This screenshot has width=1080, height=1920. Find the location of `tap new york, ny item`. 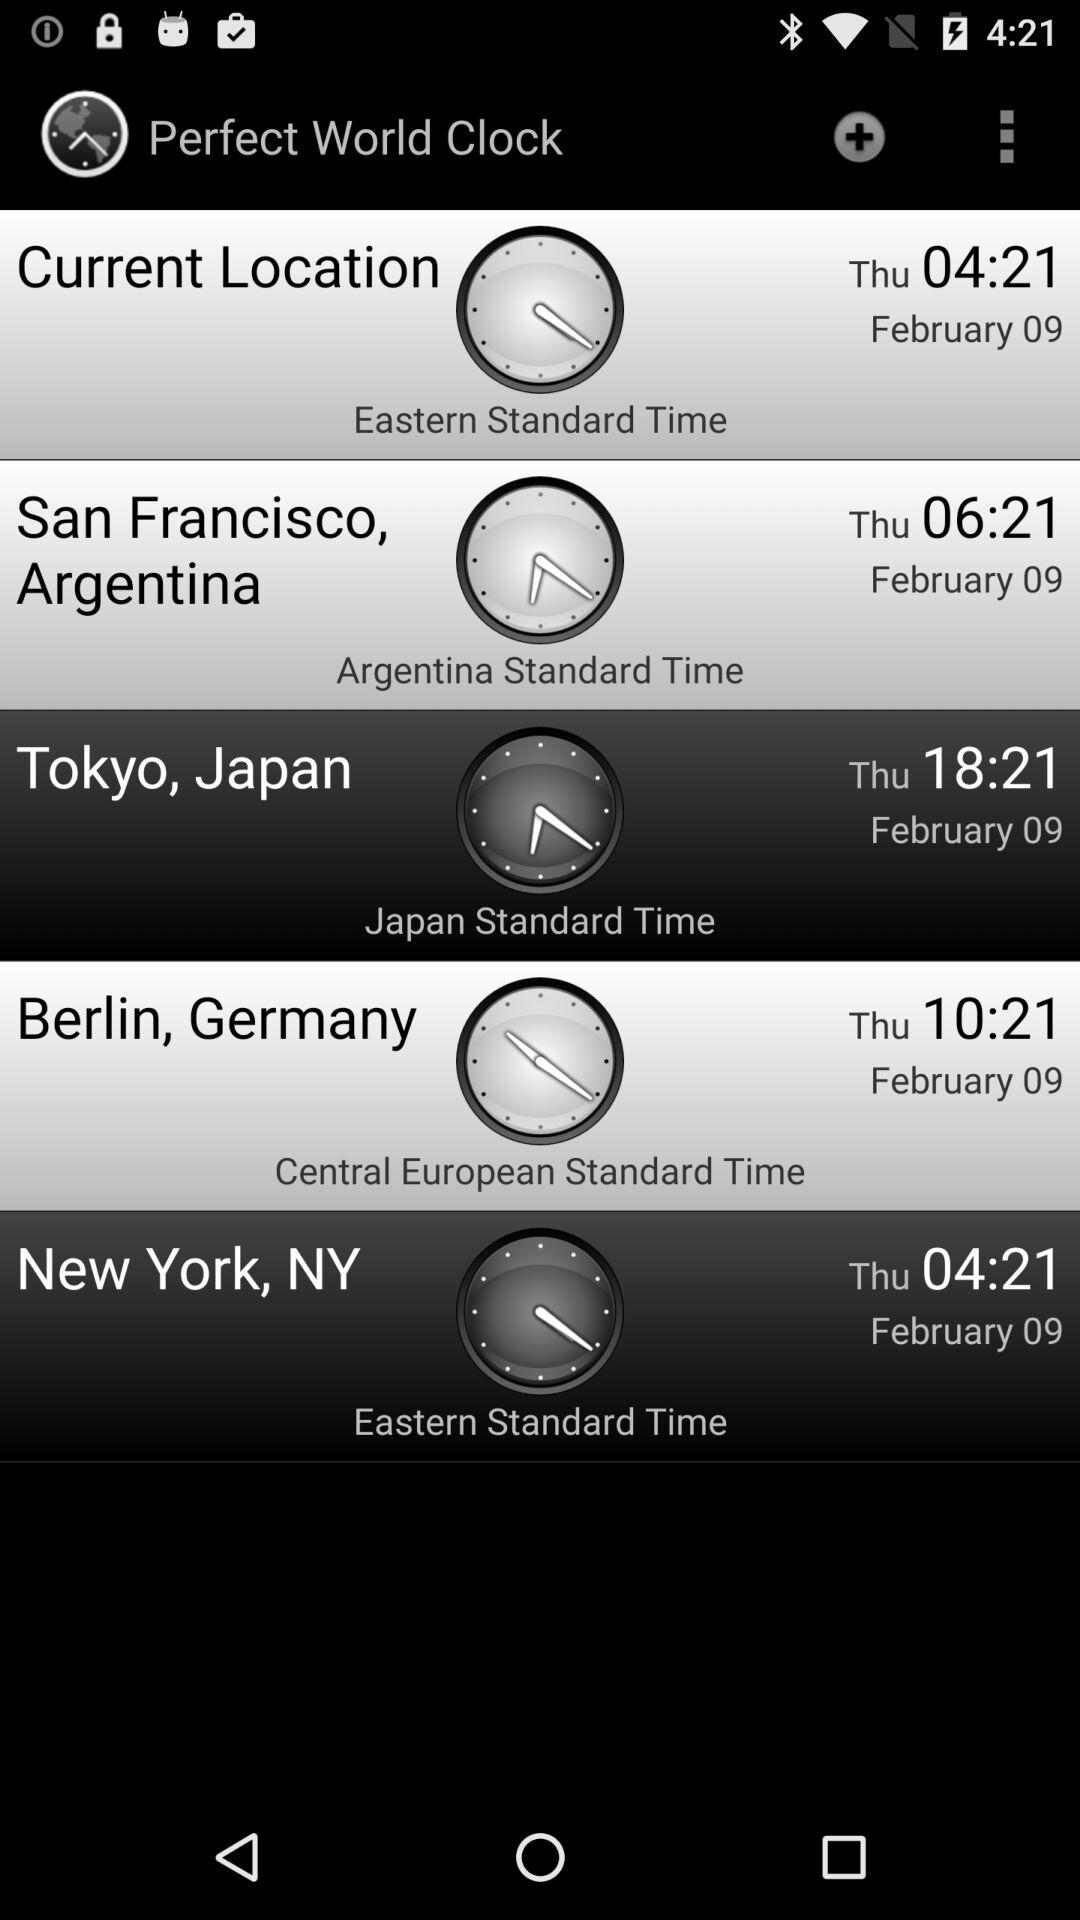

tap new york, ny item is located at coordinates (236, 1266).